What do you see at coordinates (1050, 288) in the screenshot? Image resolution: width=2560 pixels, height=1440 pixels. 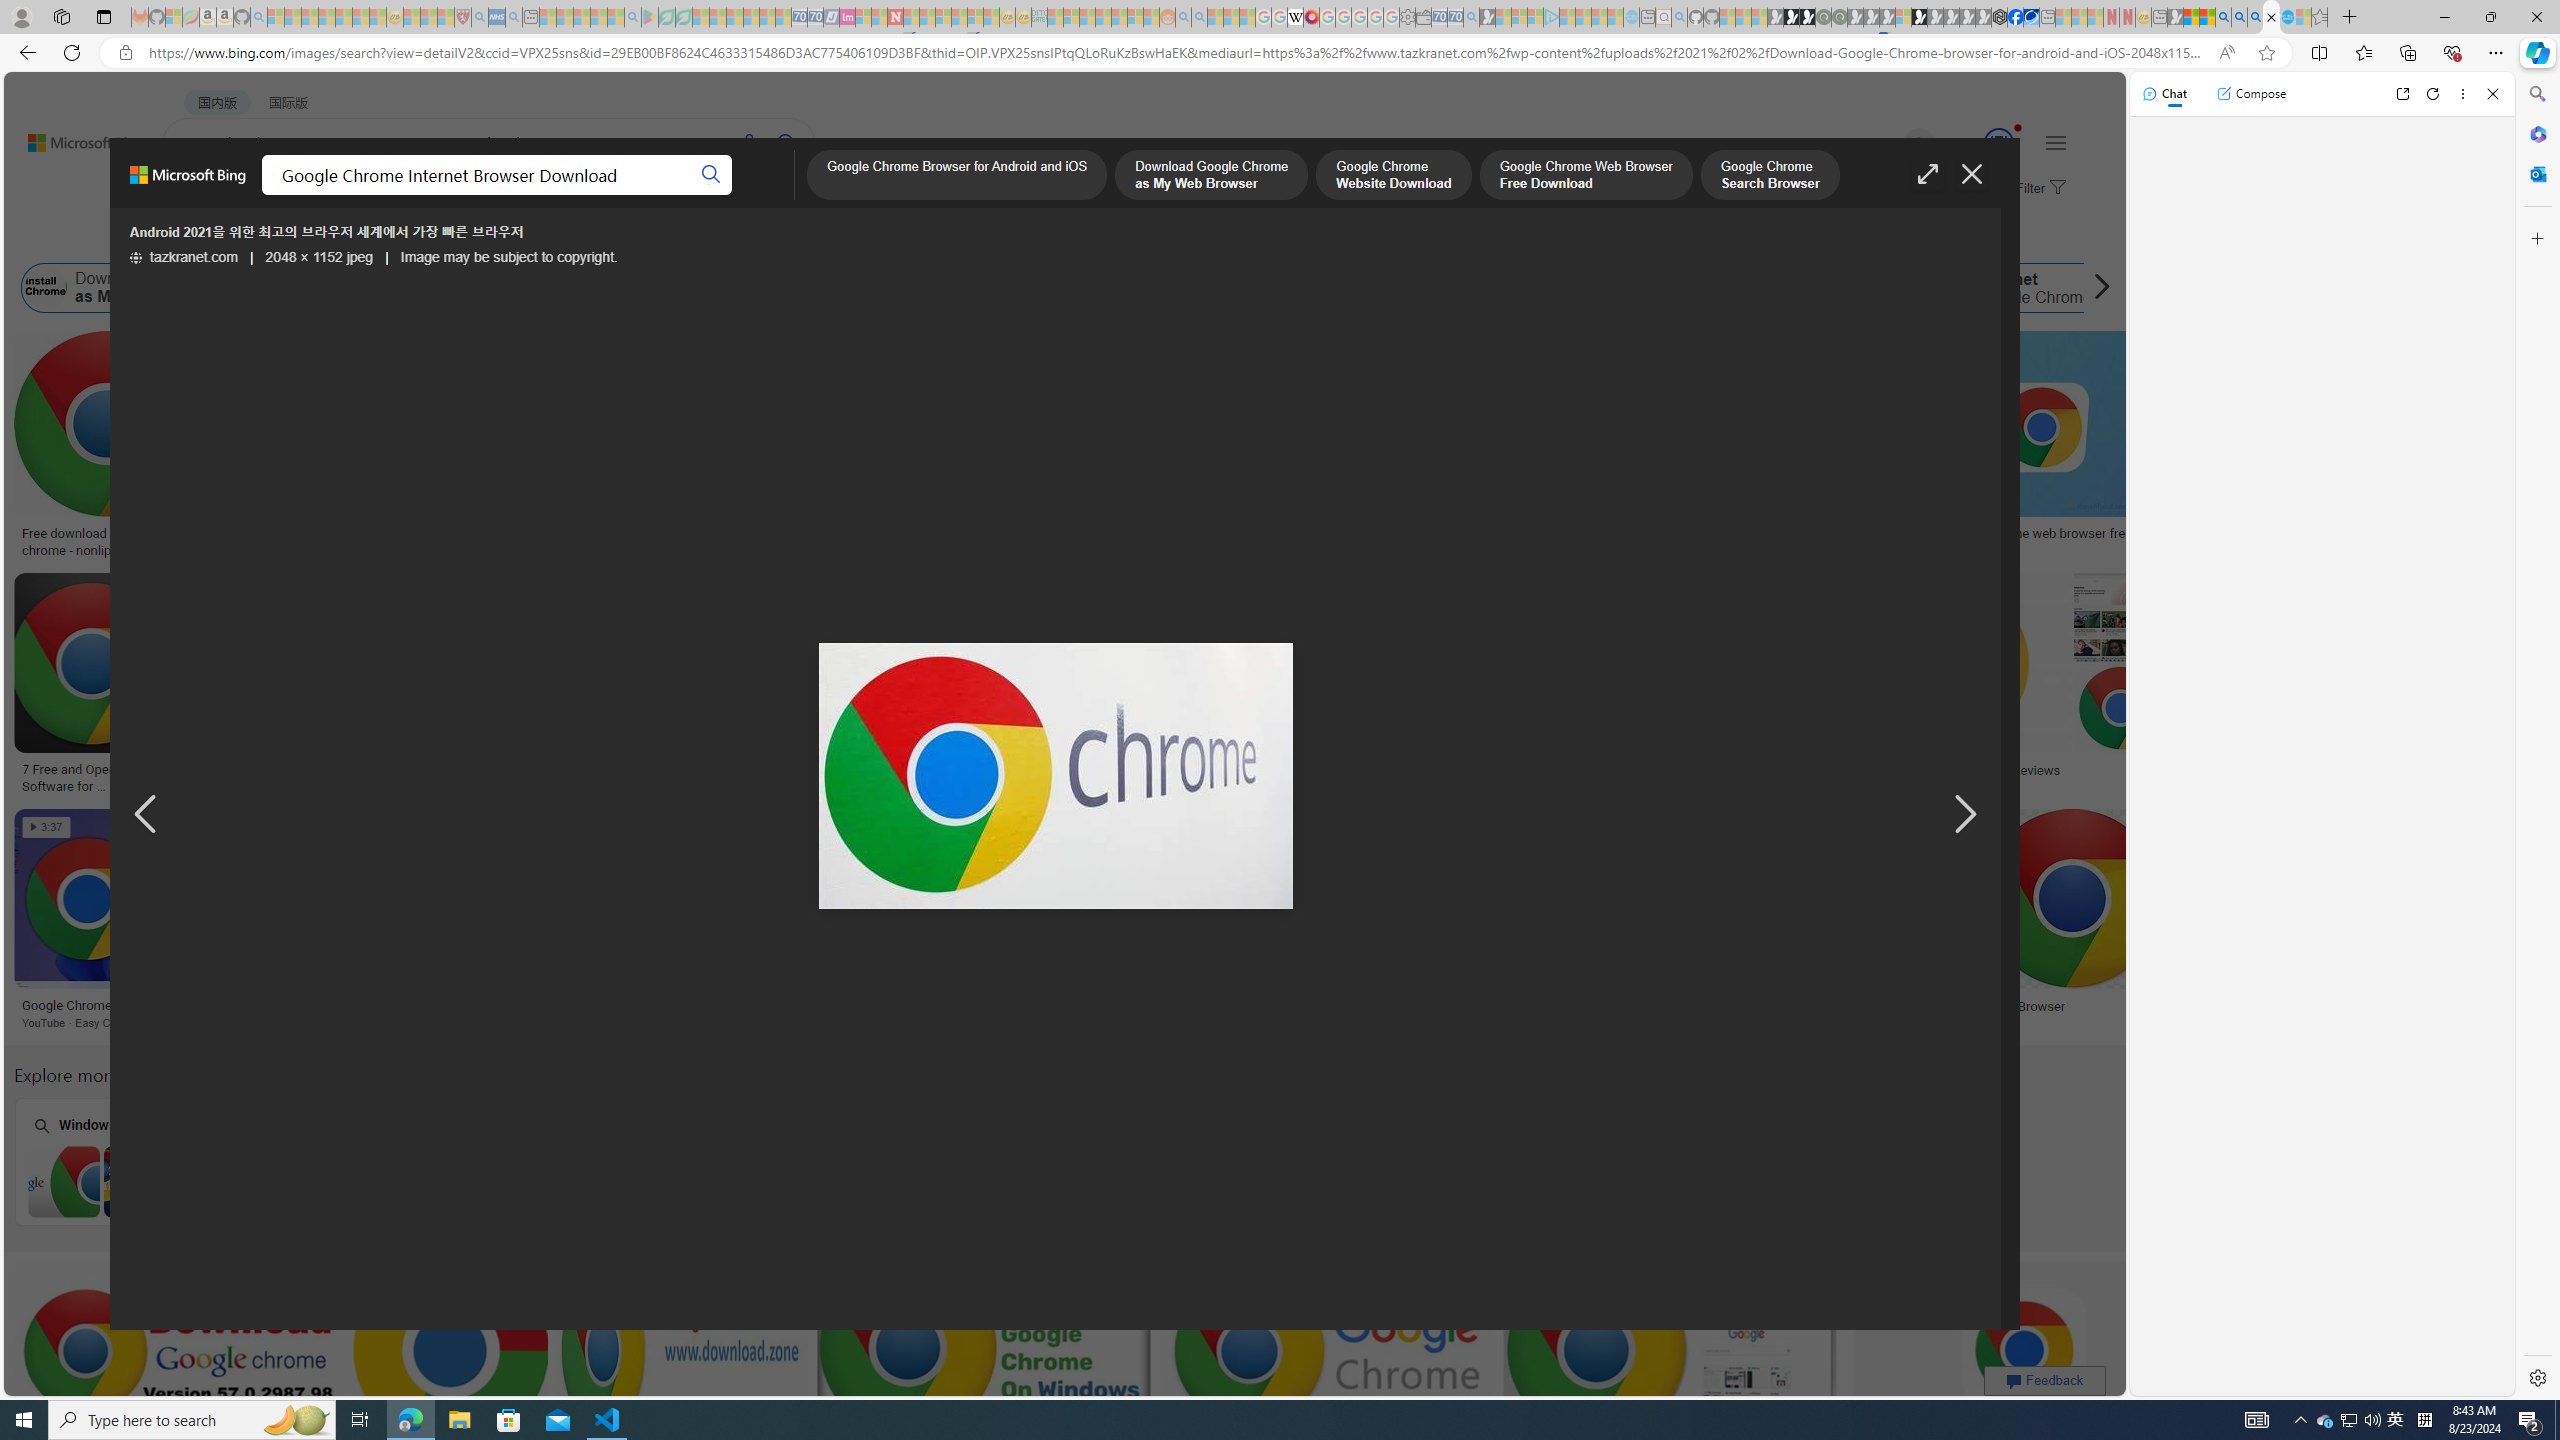 I see `Install Google Chrome Web Browser` at bounding box center [1050, 288].